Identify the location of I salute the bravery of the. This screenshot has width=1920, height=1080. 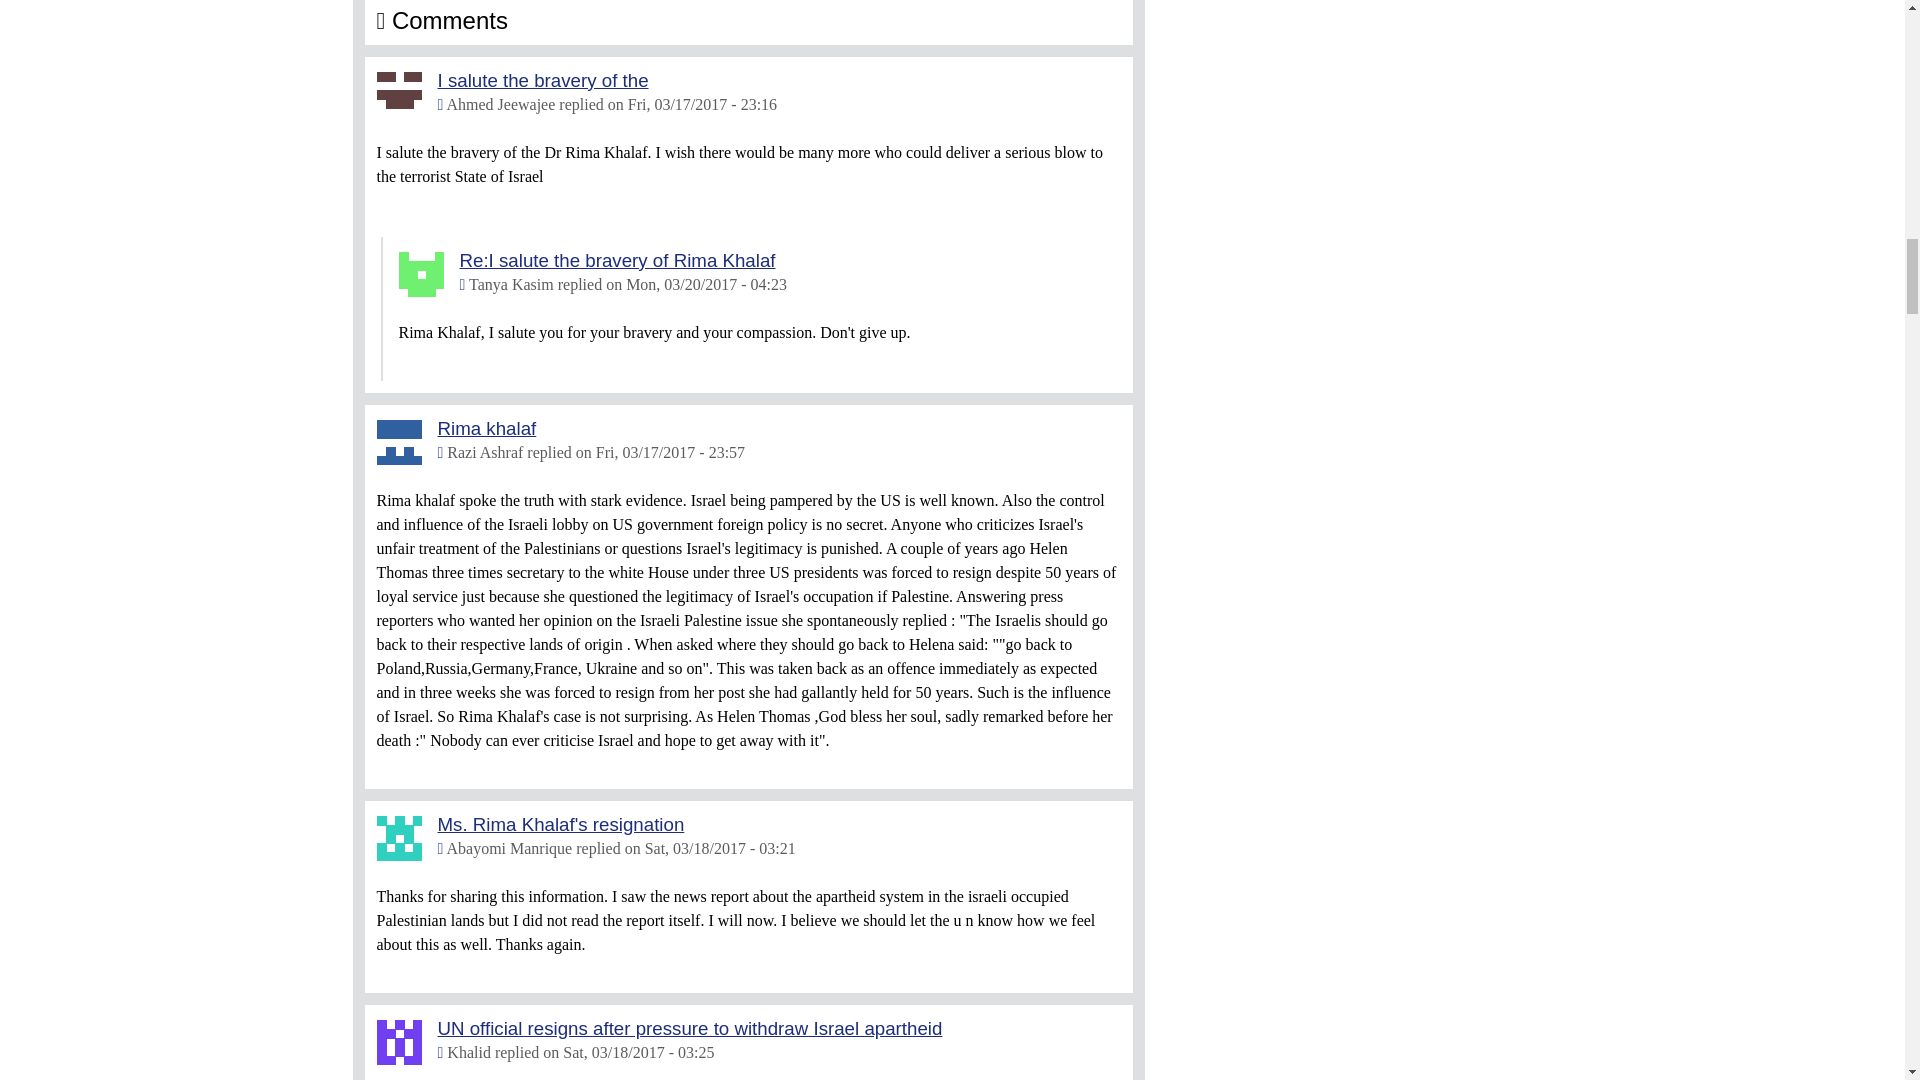
(542, 80).